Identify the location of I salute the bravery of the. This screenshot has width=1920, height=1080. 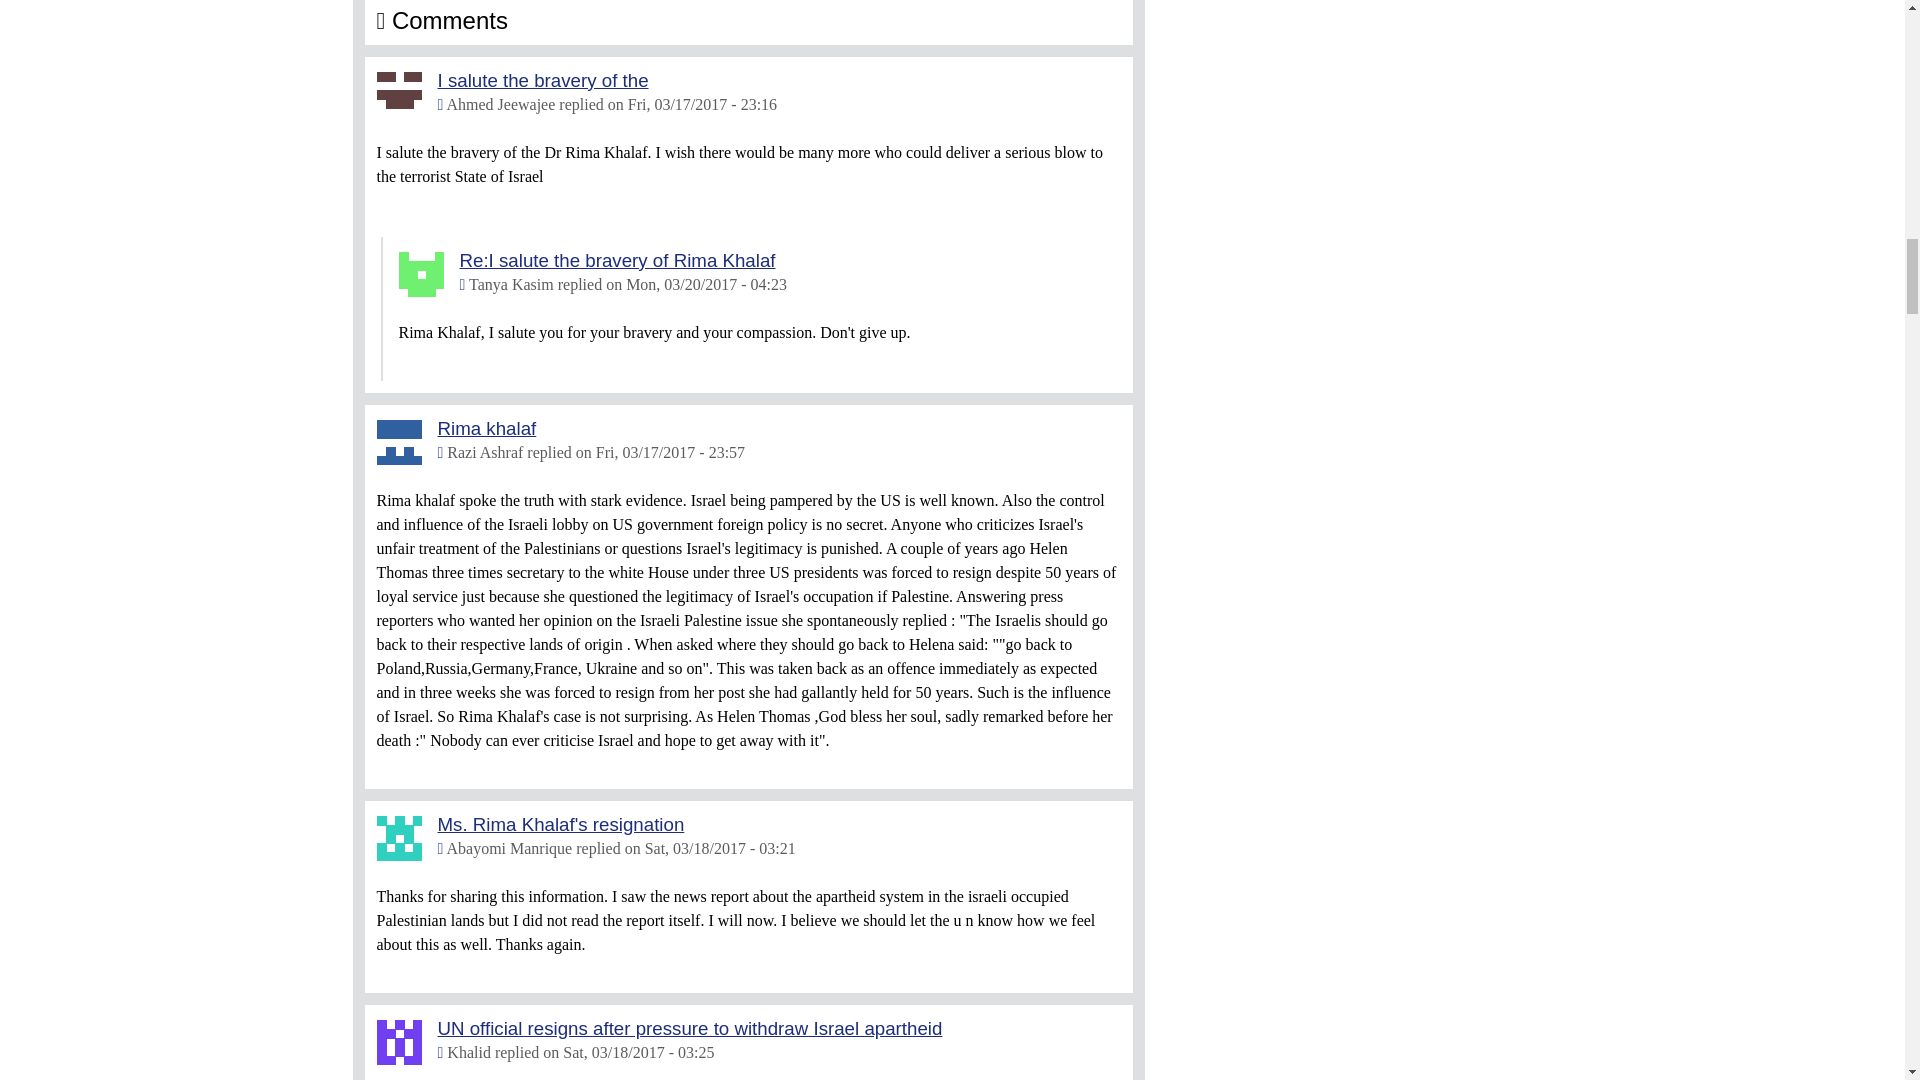
(542, 80).